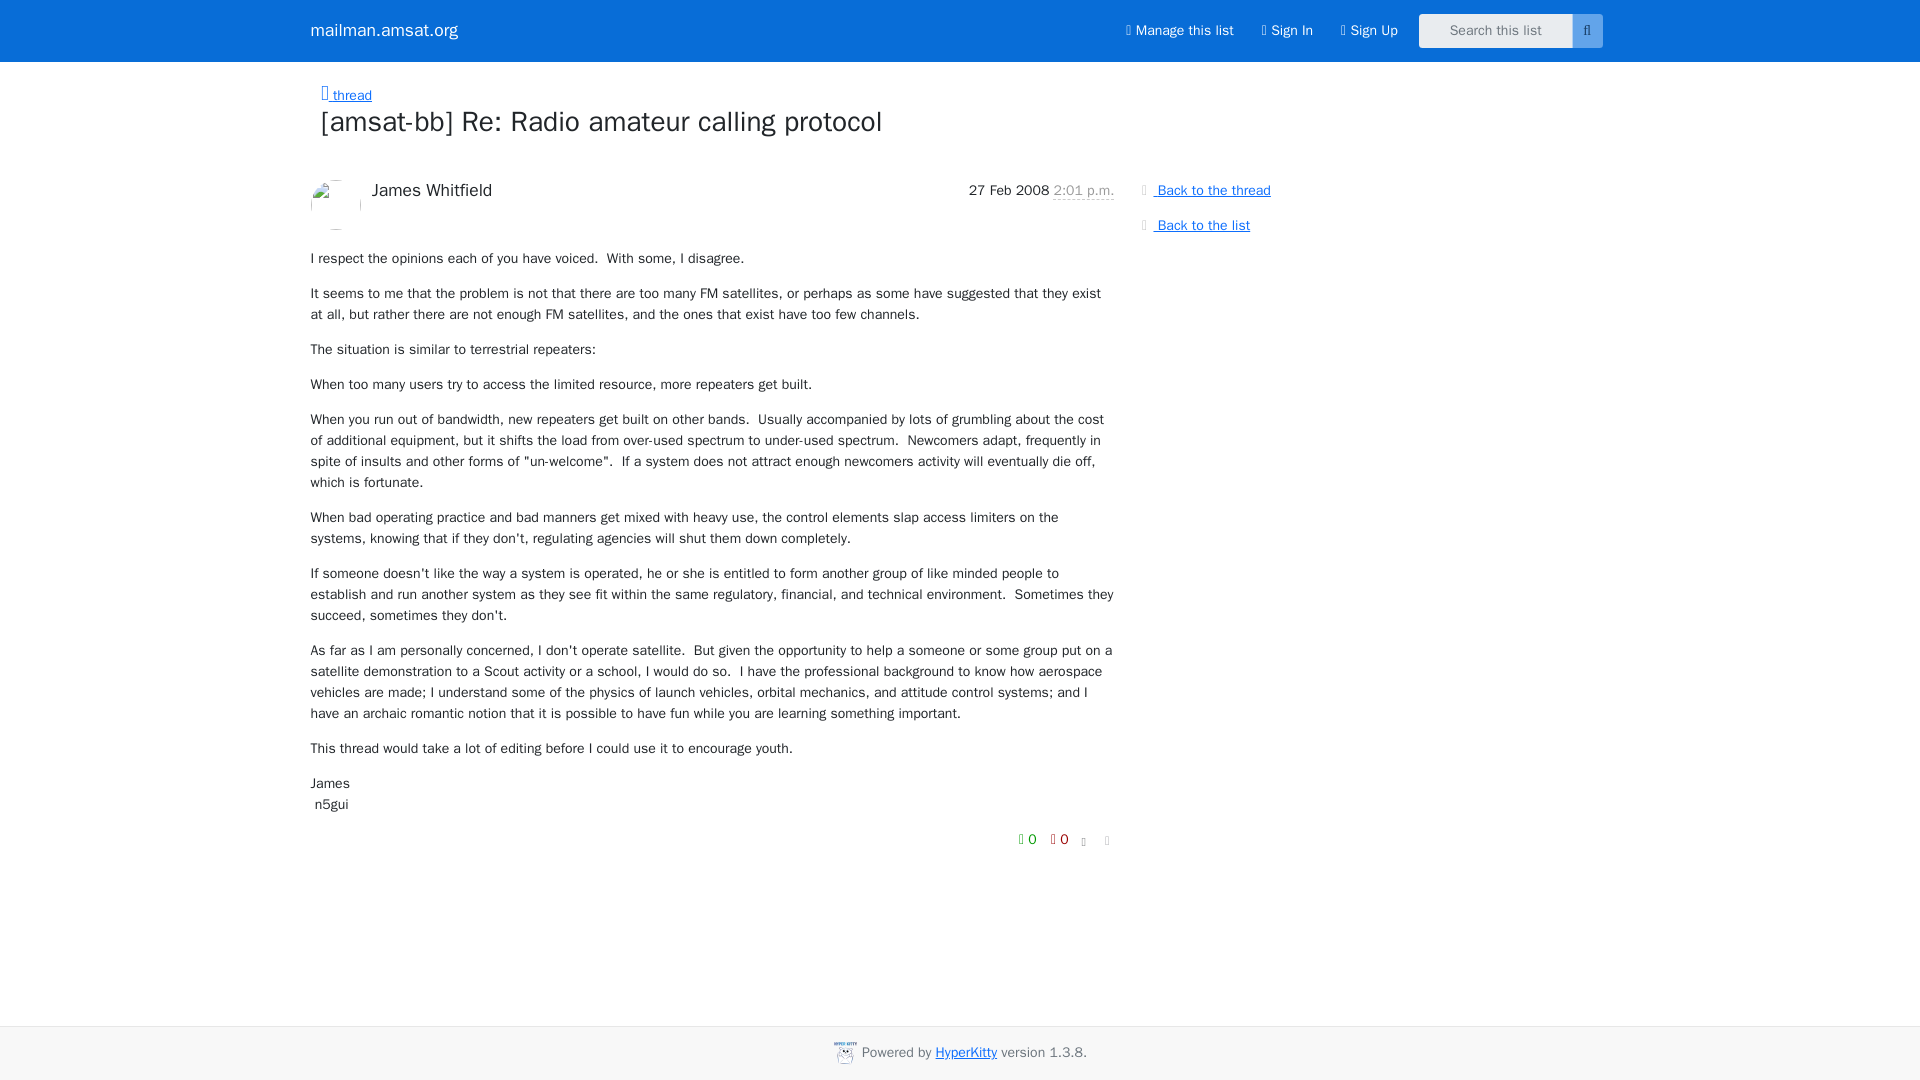 This screenshot has width=1920, height=1080. I want to click on Sender's time: Feb. 27, 2008, 3:01 p.m., so click(1082, 190).